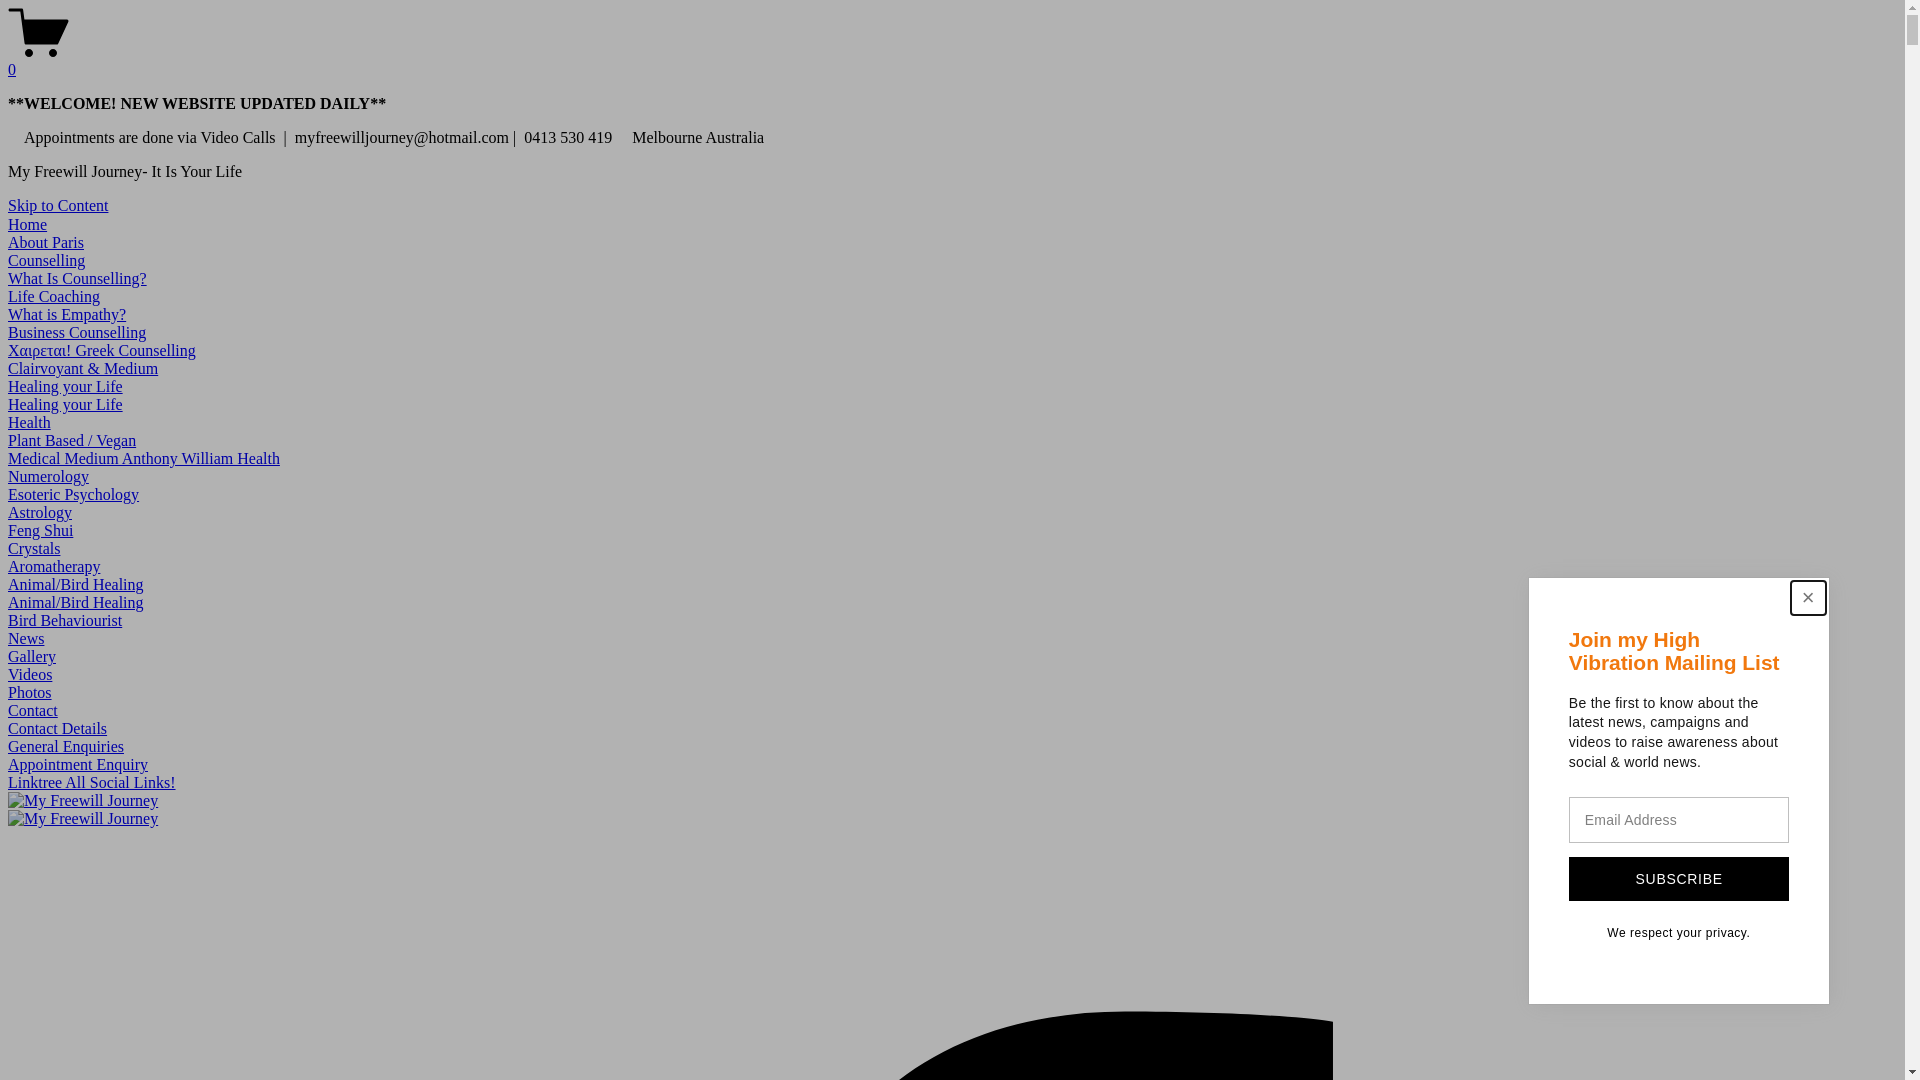 The height and width of the screenshot is (1080, 1920). What do you see at coordinates (65, 620) in the screenshot?
I see `Bird Behaviourist` at bounding box center [65, 620].